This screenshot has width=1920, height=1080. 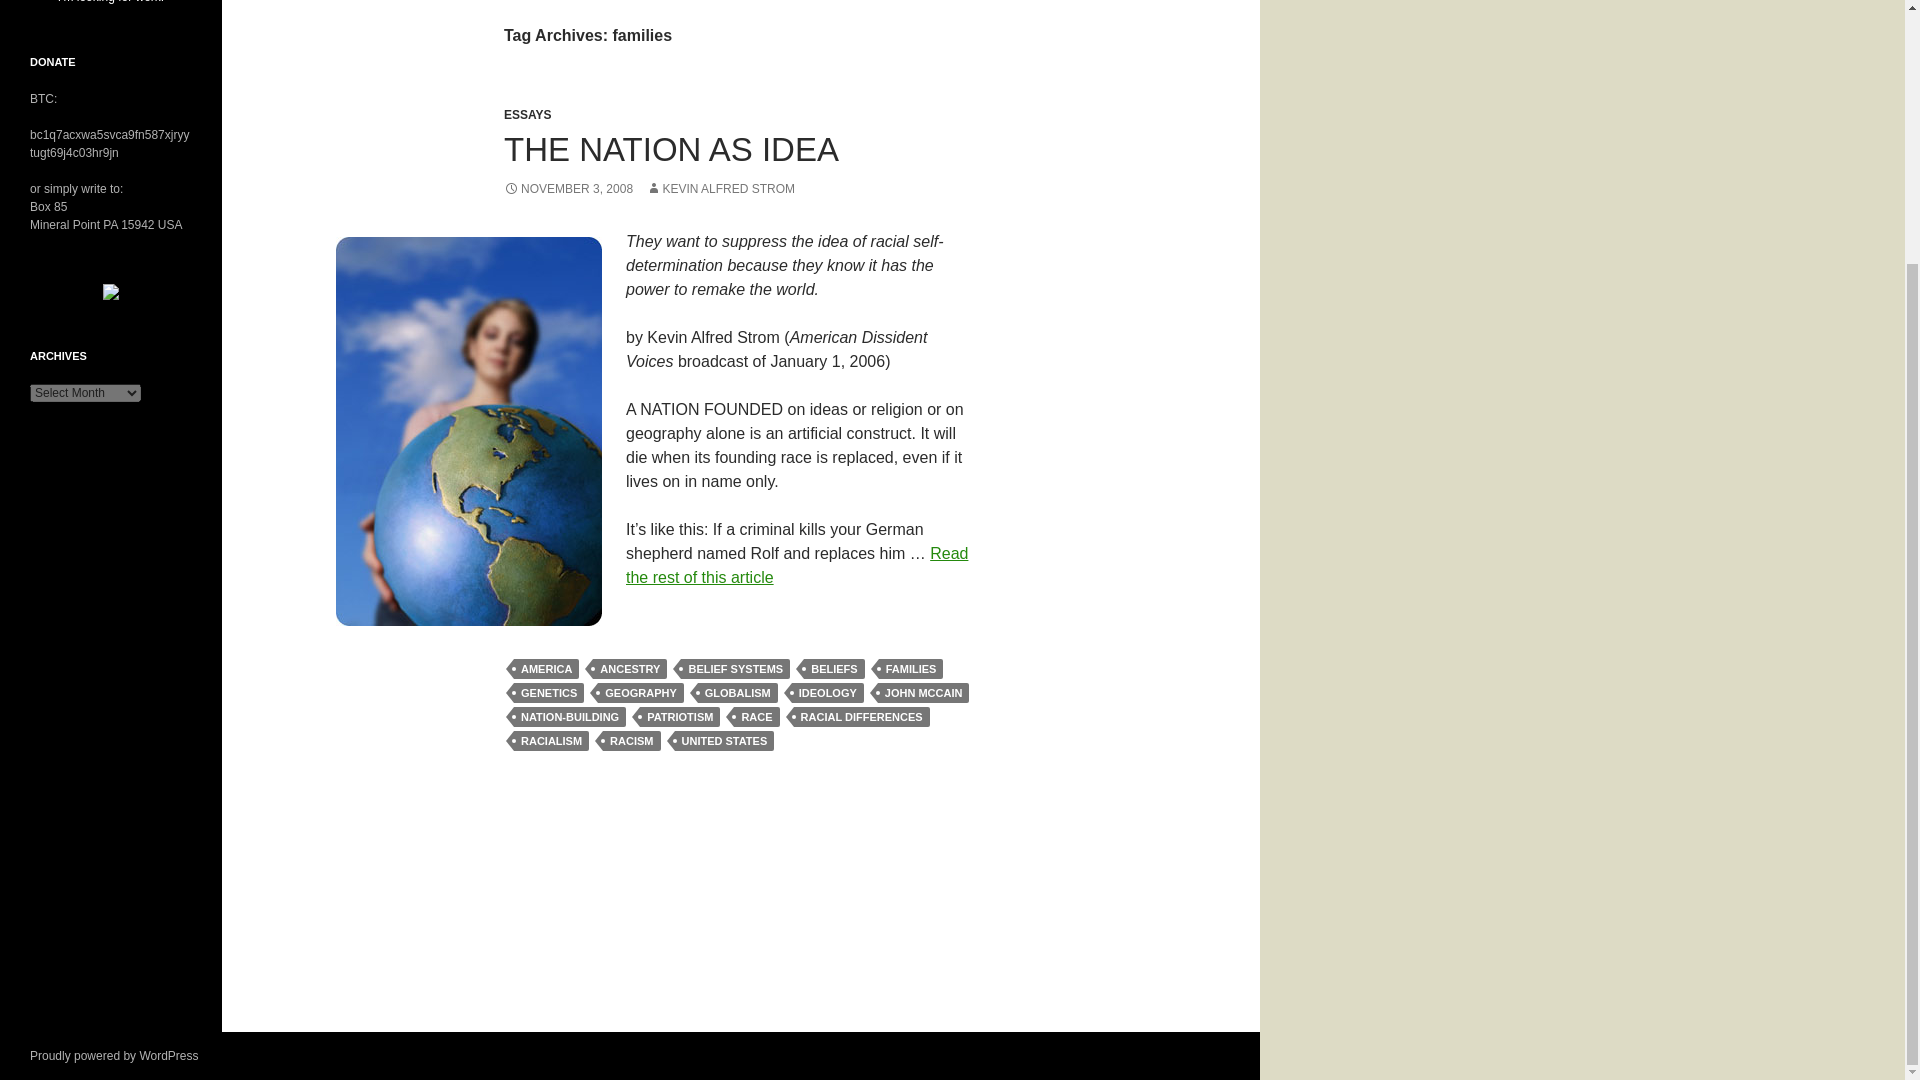 I want to click on ESSAYS, so click(x=528, y=115).